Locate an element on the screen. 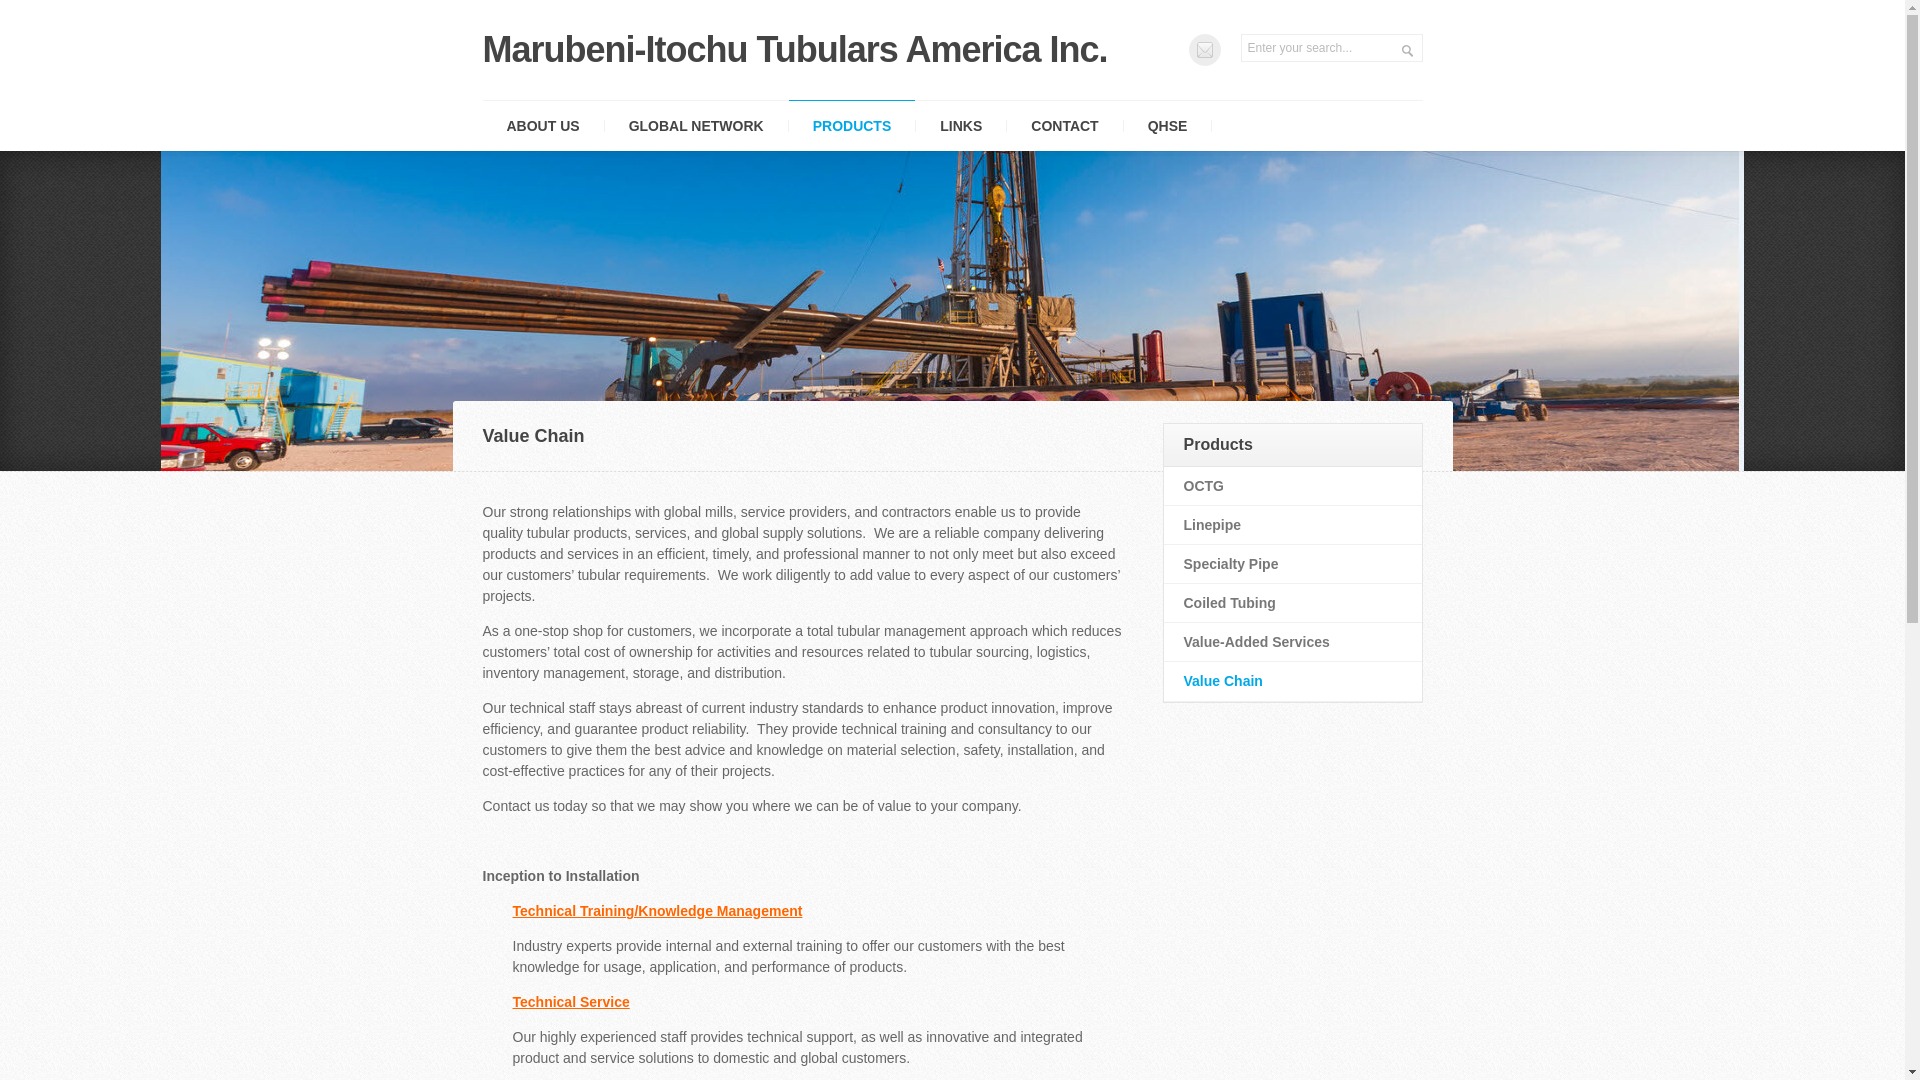  QHSE is located at coordinates (1167, 126).